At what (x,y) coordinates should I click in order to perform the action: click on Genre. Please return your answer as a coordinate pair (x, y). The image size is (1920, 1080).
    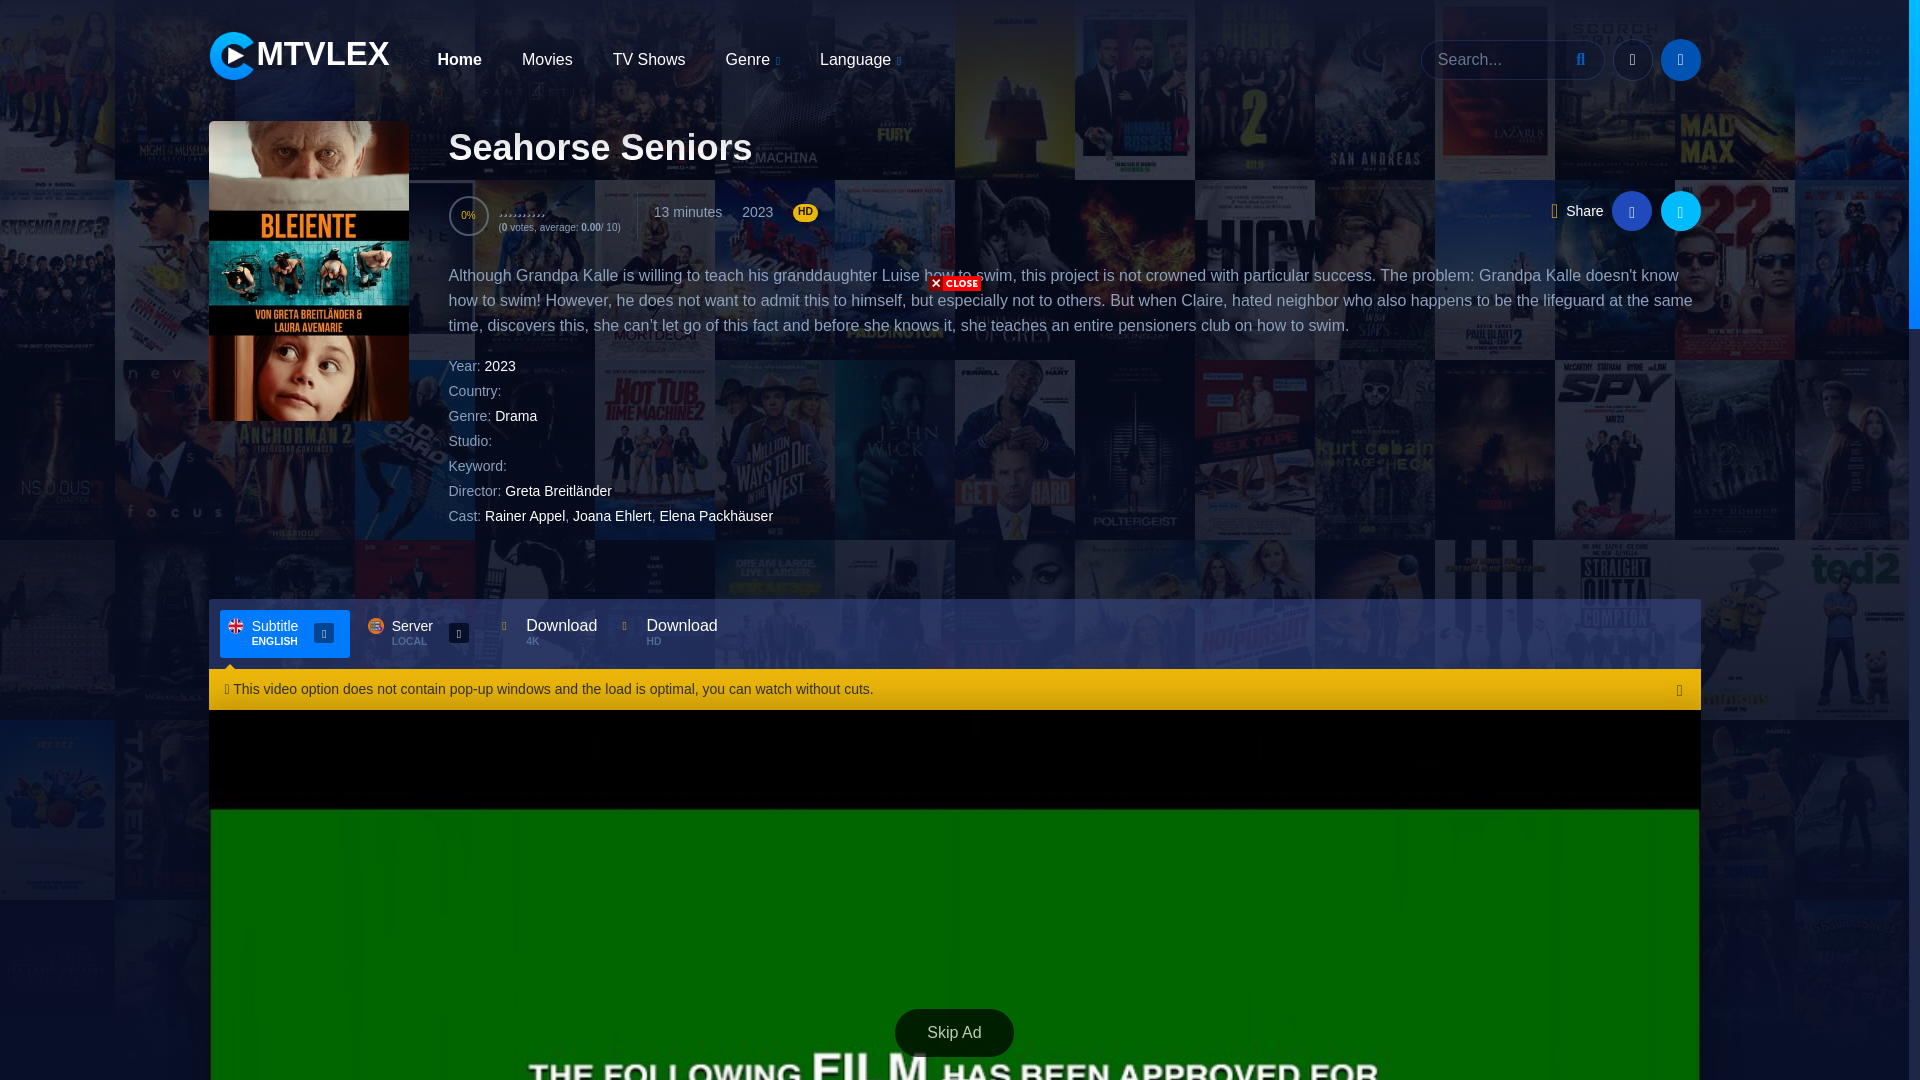
    Looking at the image, I should click on (752, 60).